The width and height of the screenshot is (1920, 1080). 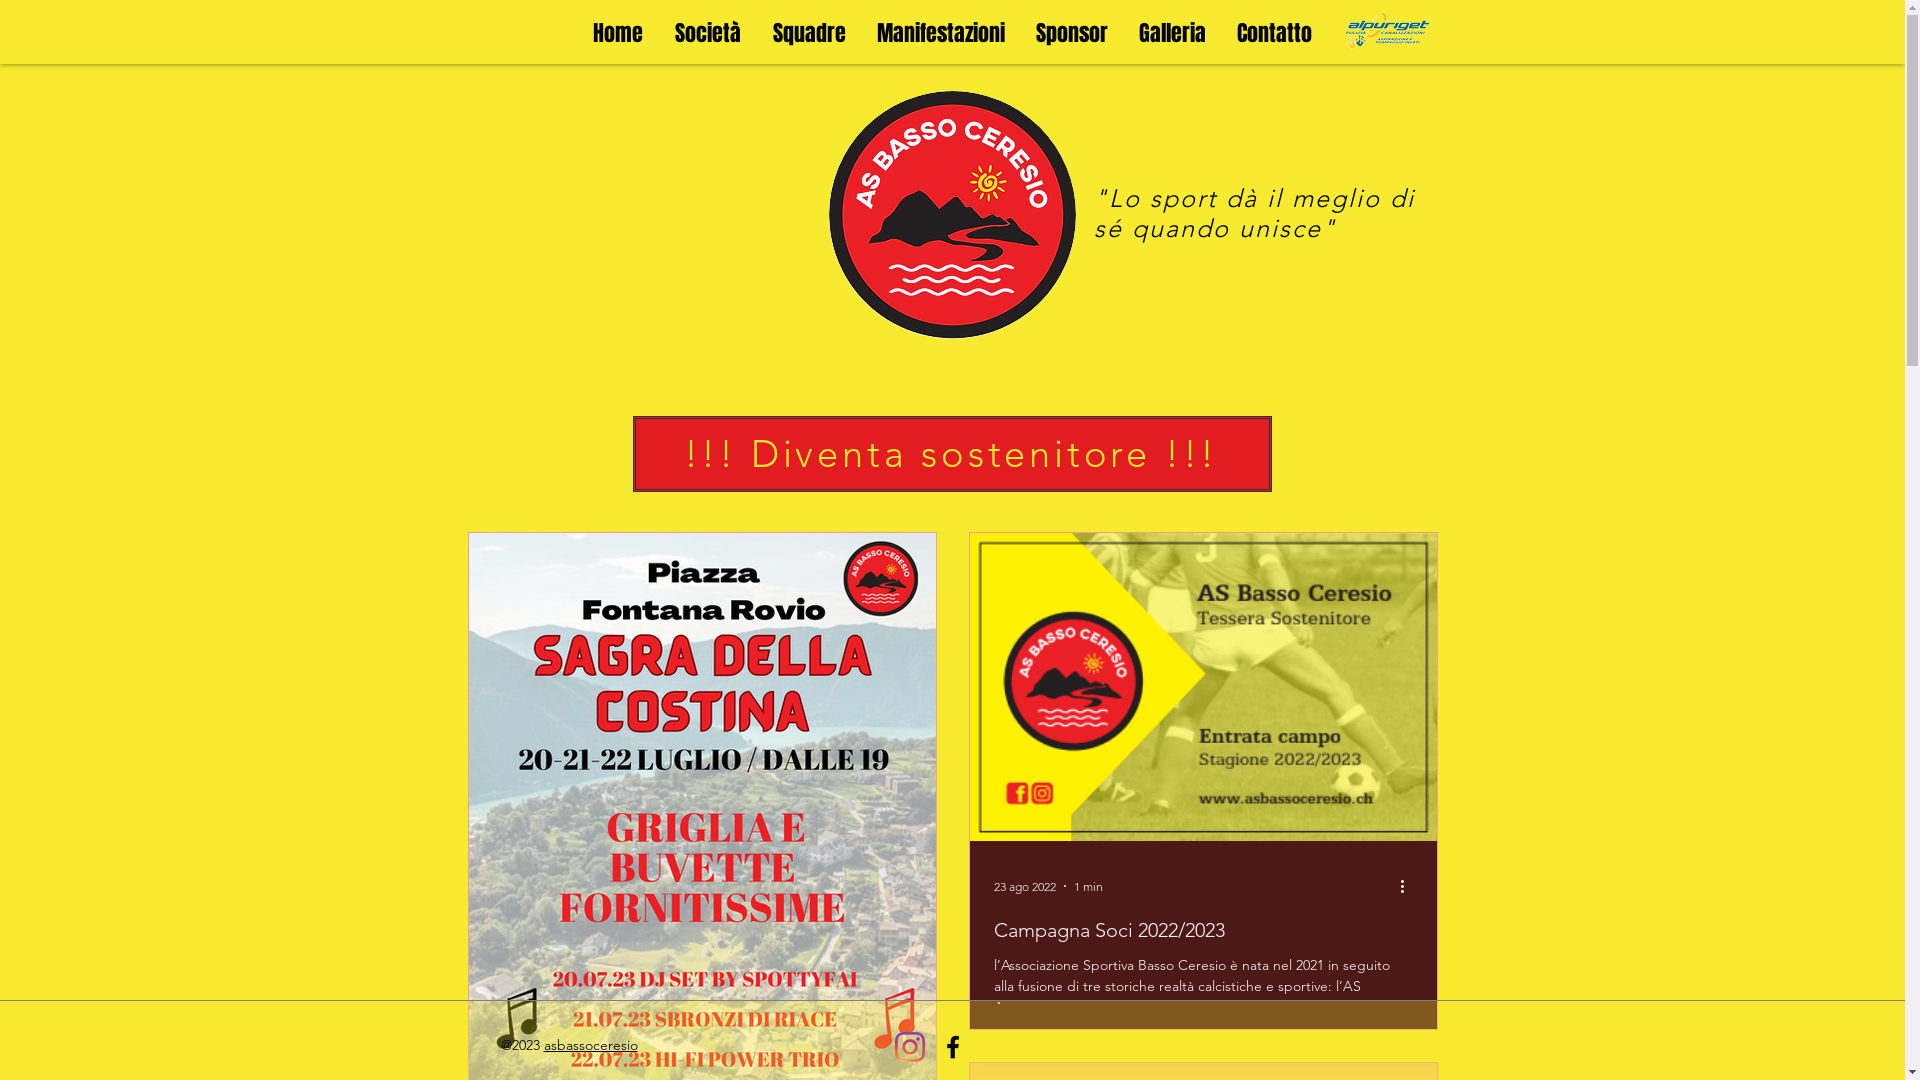 I want to click on !!! Diventa sostenitore !!!, so click(x=952, y=454).